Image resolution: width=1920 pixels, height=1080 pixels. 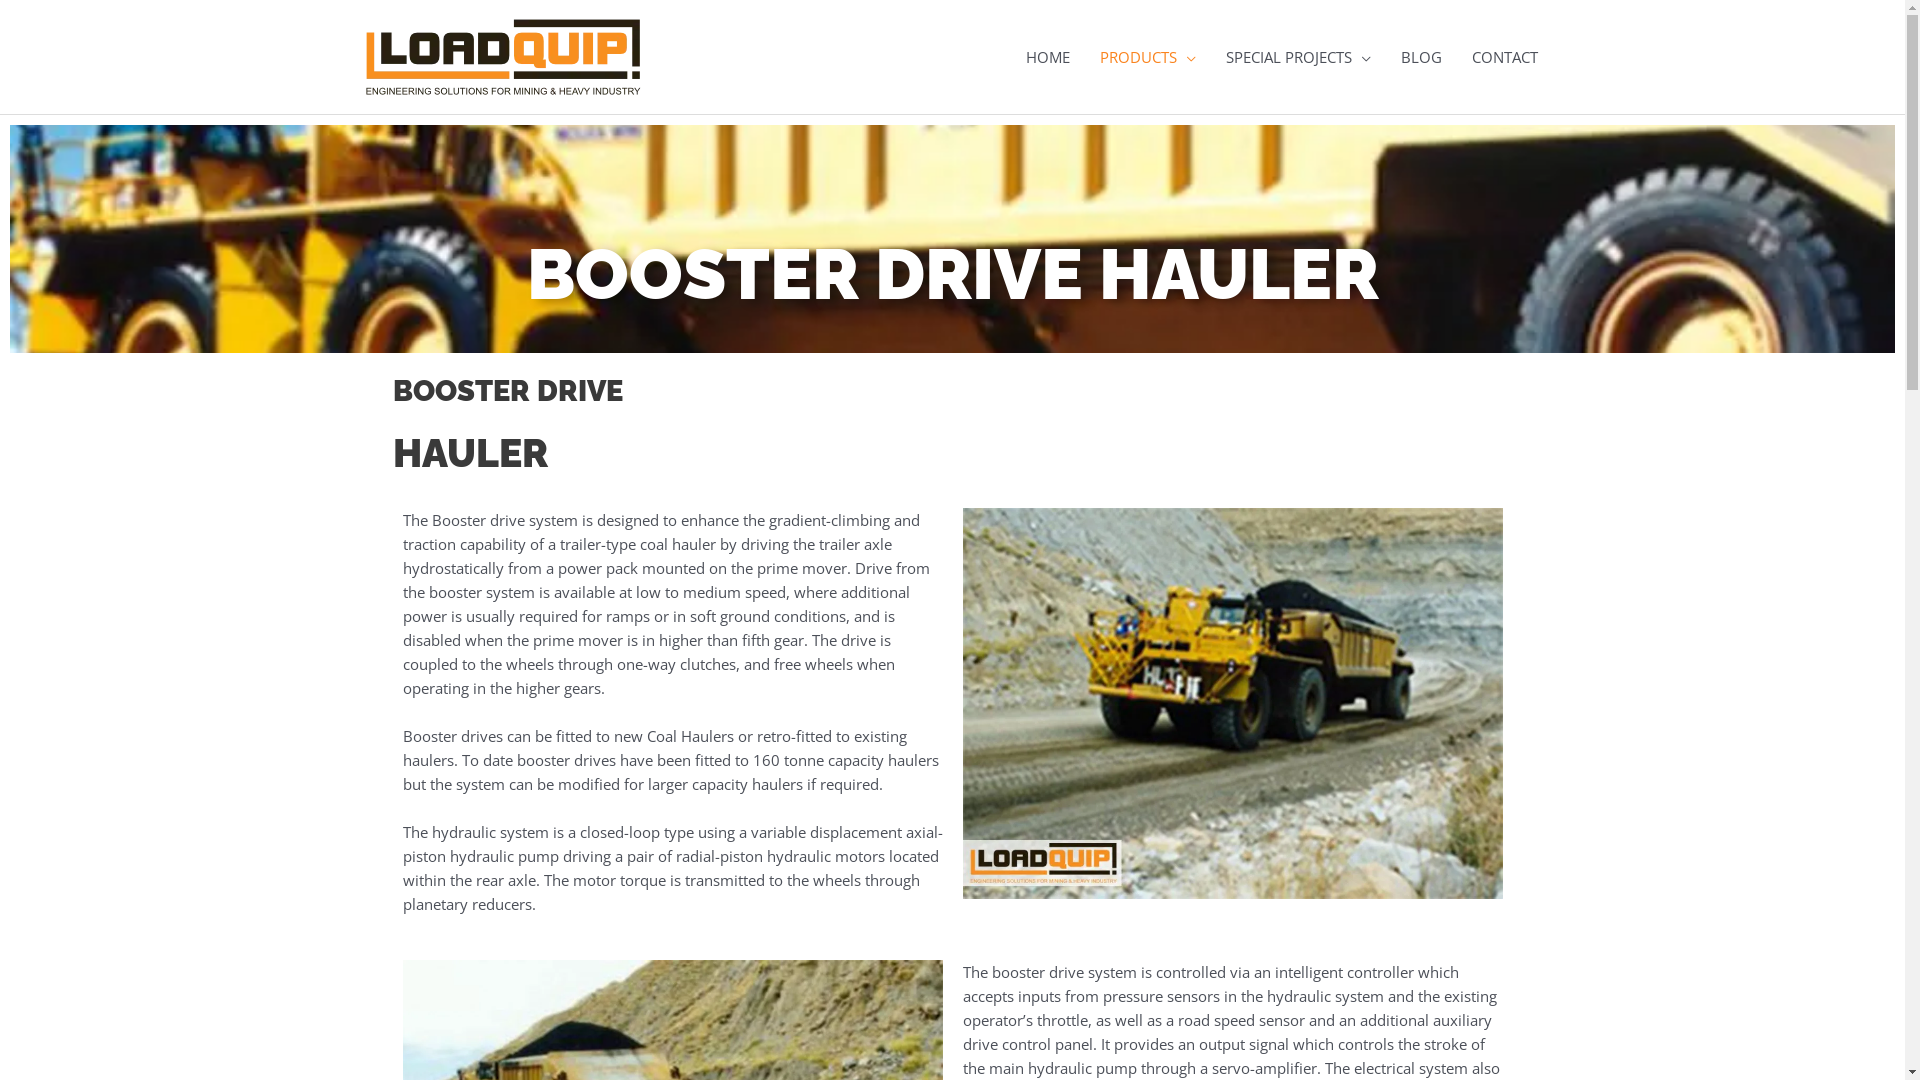 What do you see at coordinates (1504, 57) in the screenshot?
I see `CONTACT` at bounding box center [1504, 57].